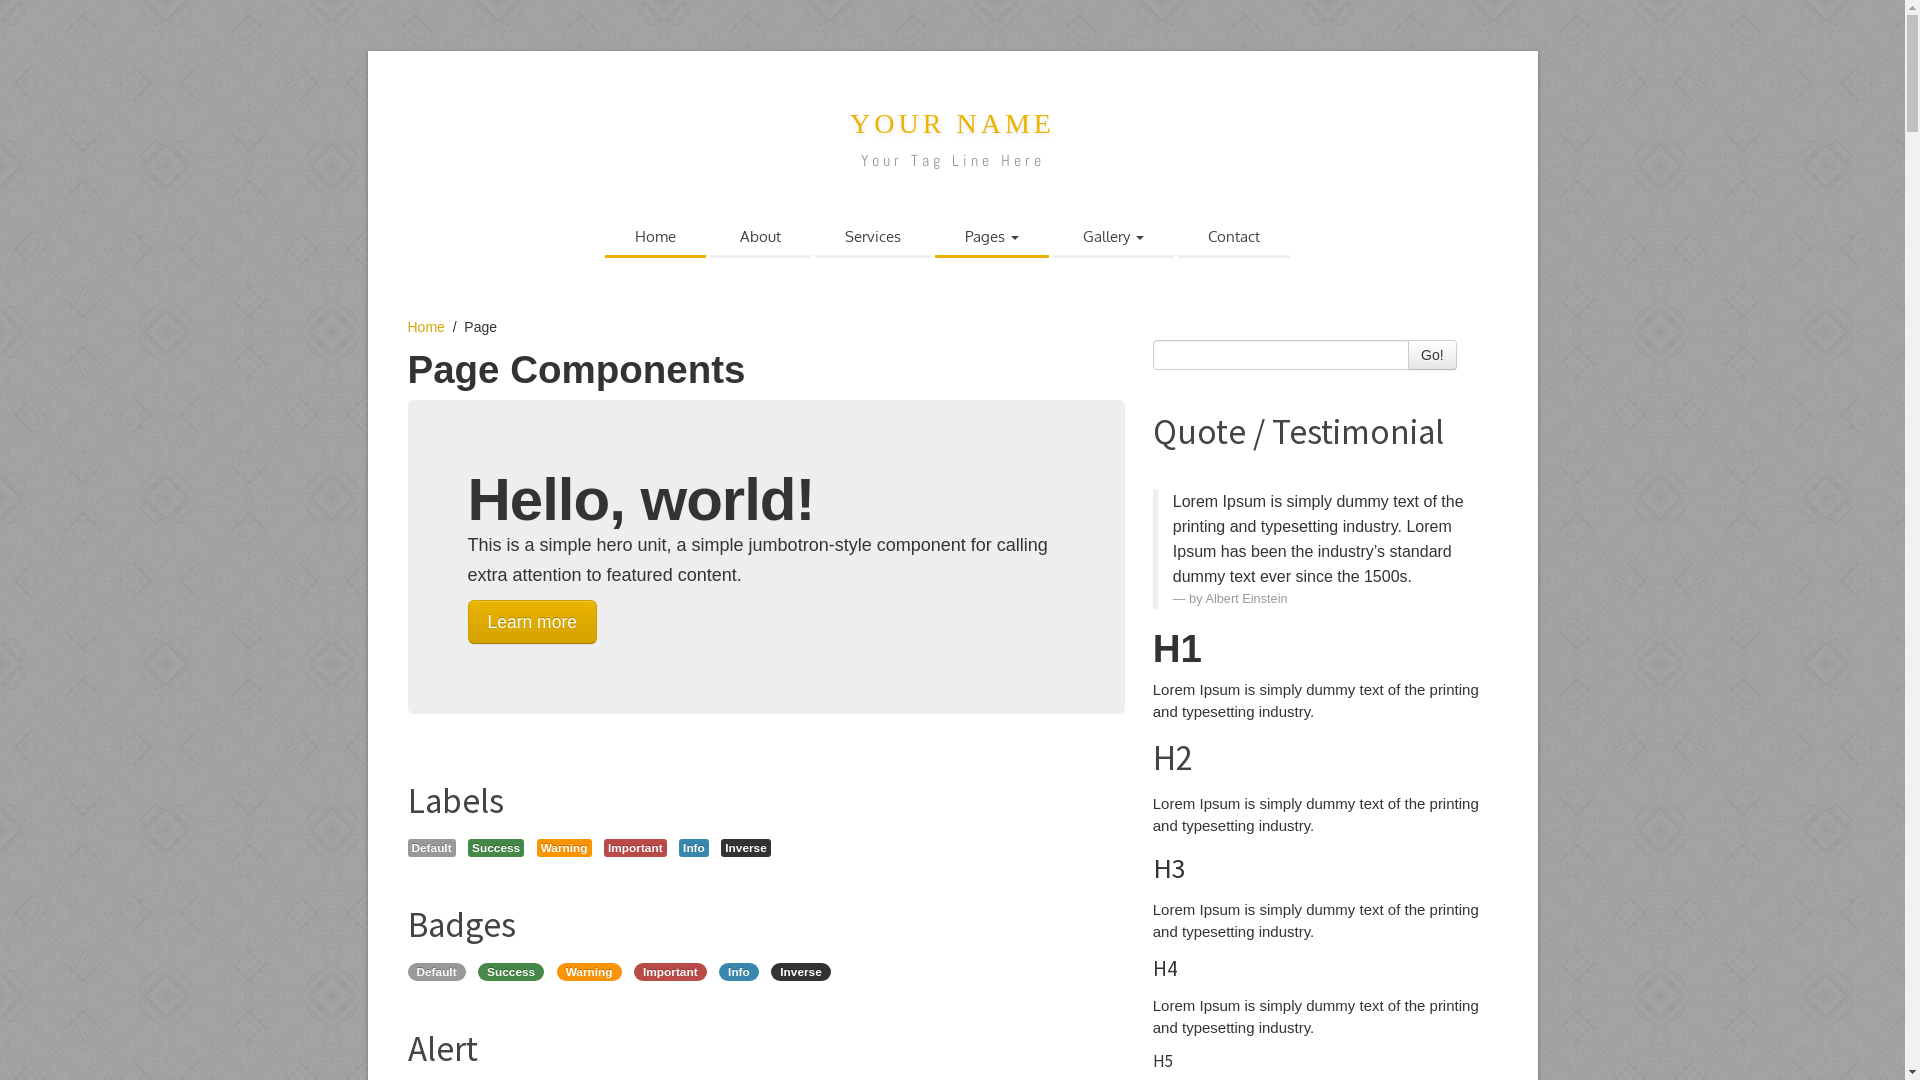  What do you see at coordinates (1234, 238) in the screenshot?
I see `Contact` at bounding box center [1234, 238].